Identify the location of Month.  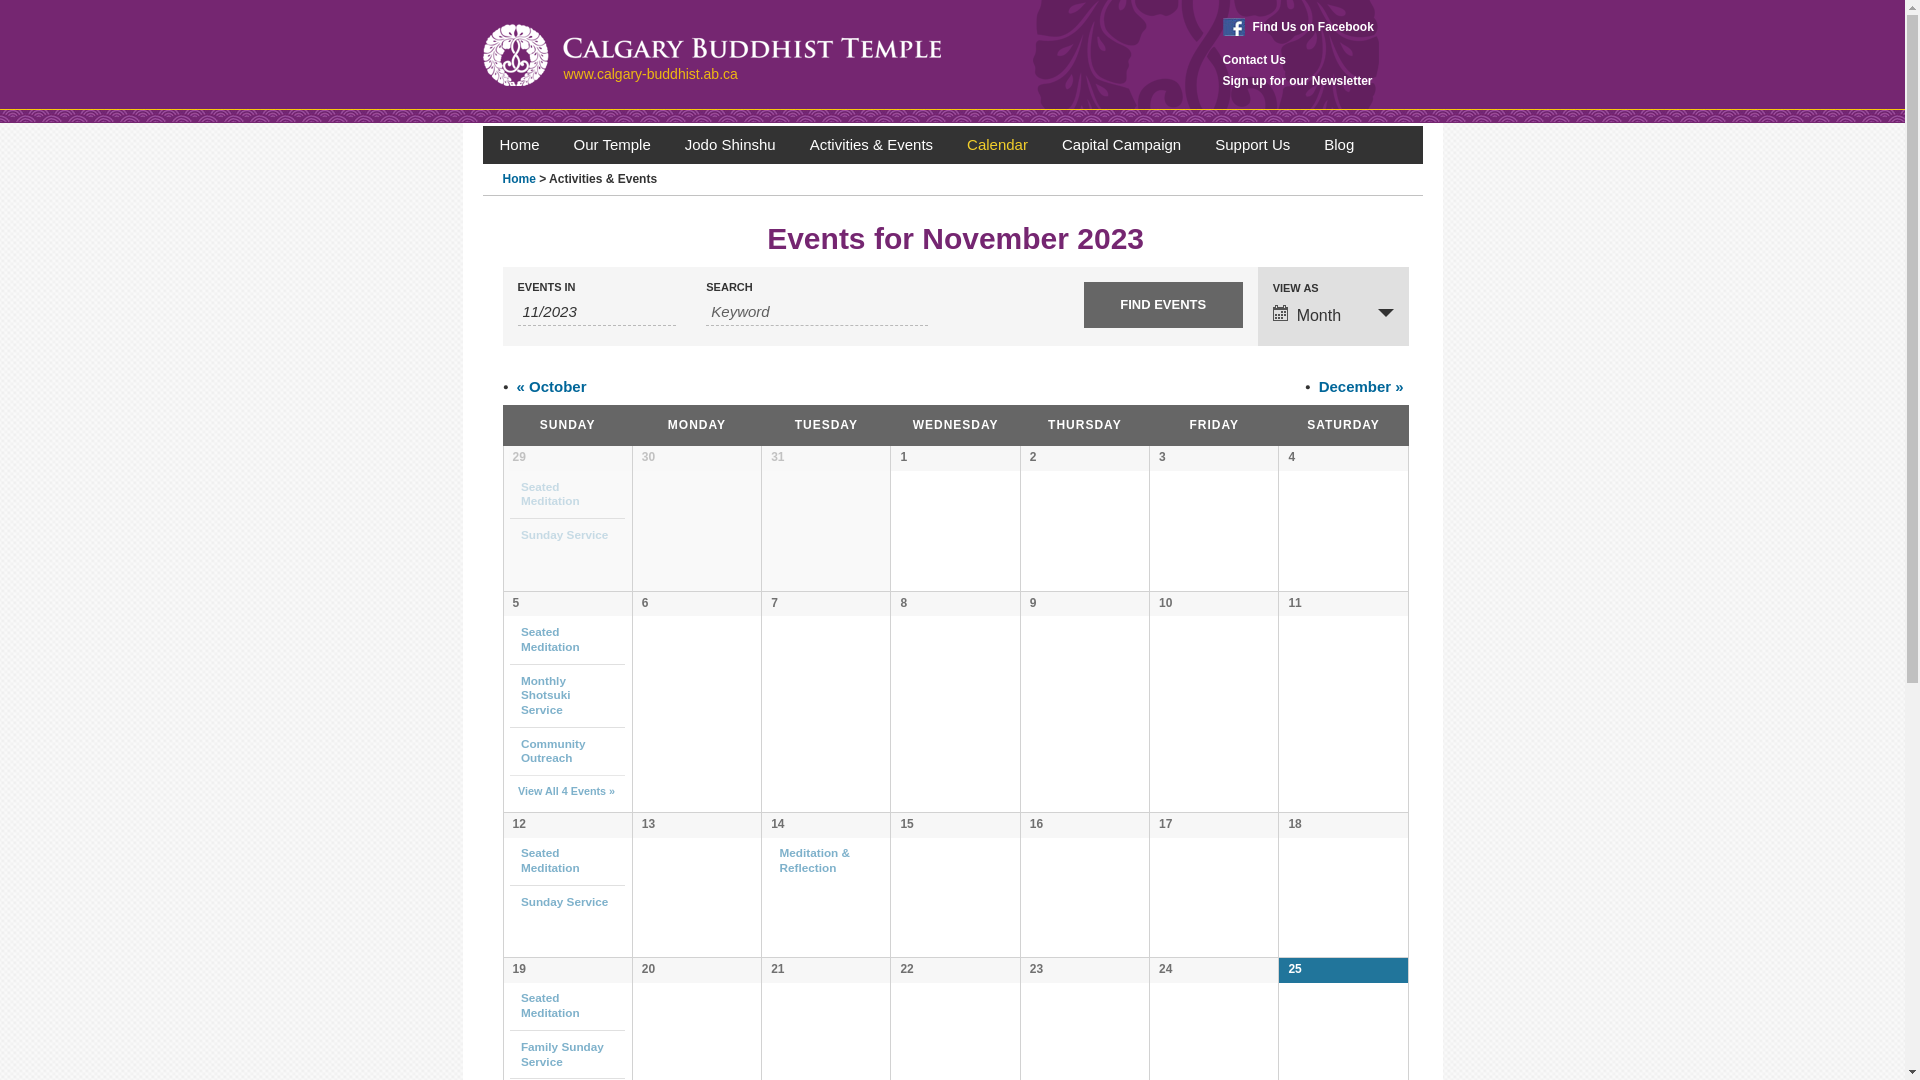
(1334, 314).